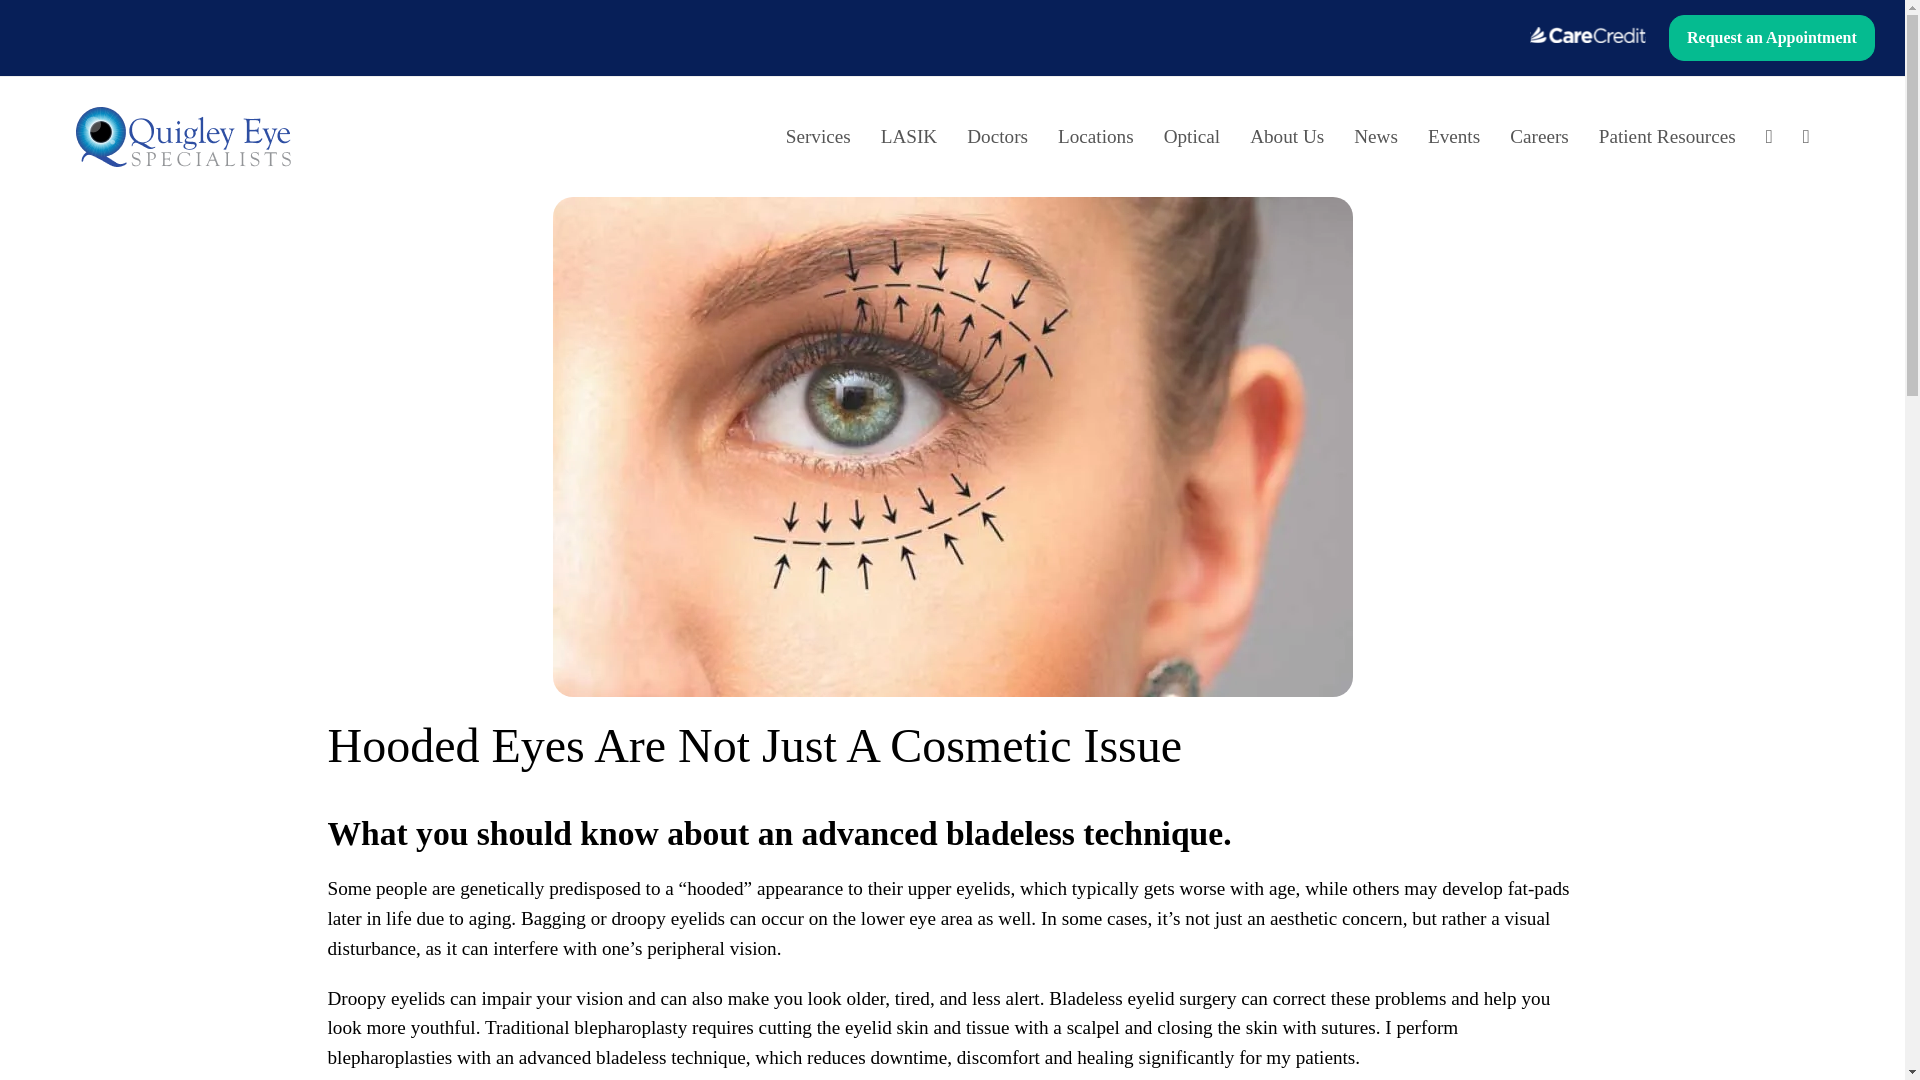  Describe the element at coordinates (1772, 38) in the screenshot. I see `Request an Appointment` at that location.